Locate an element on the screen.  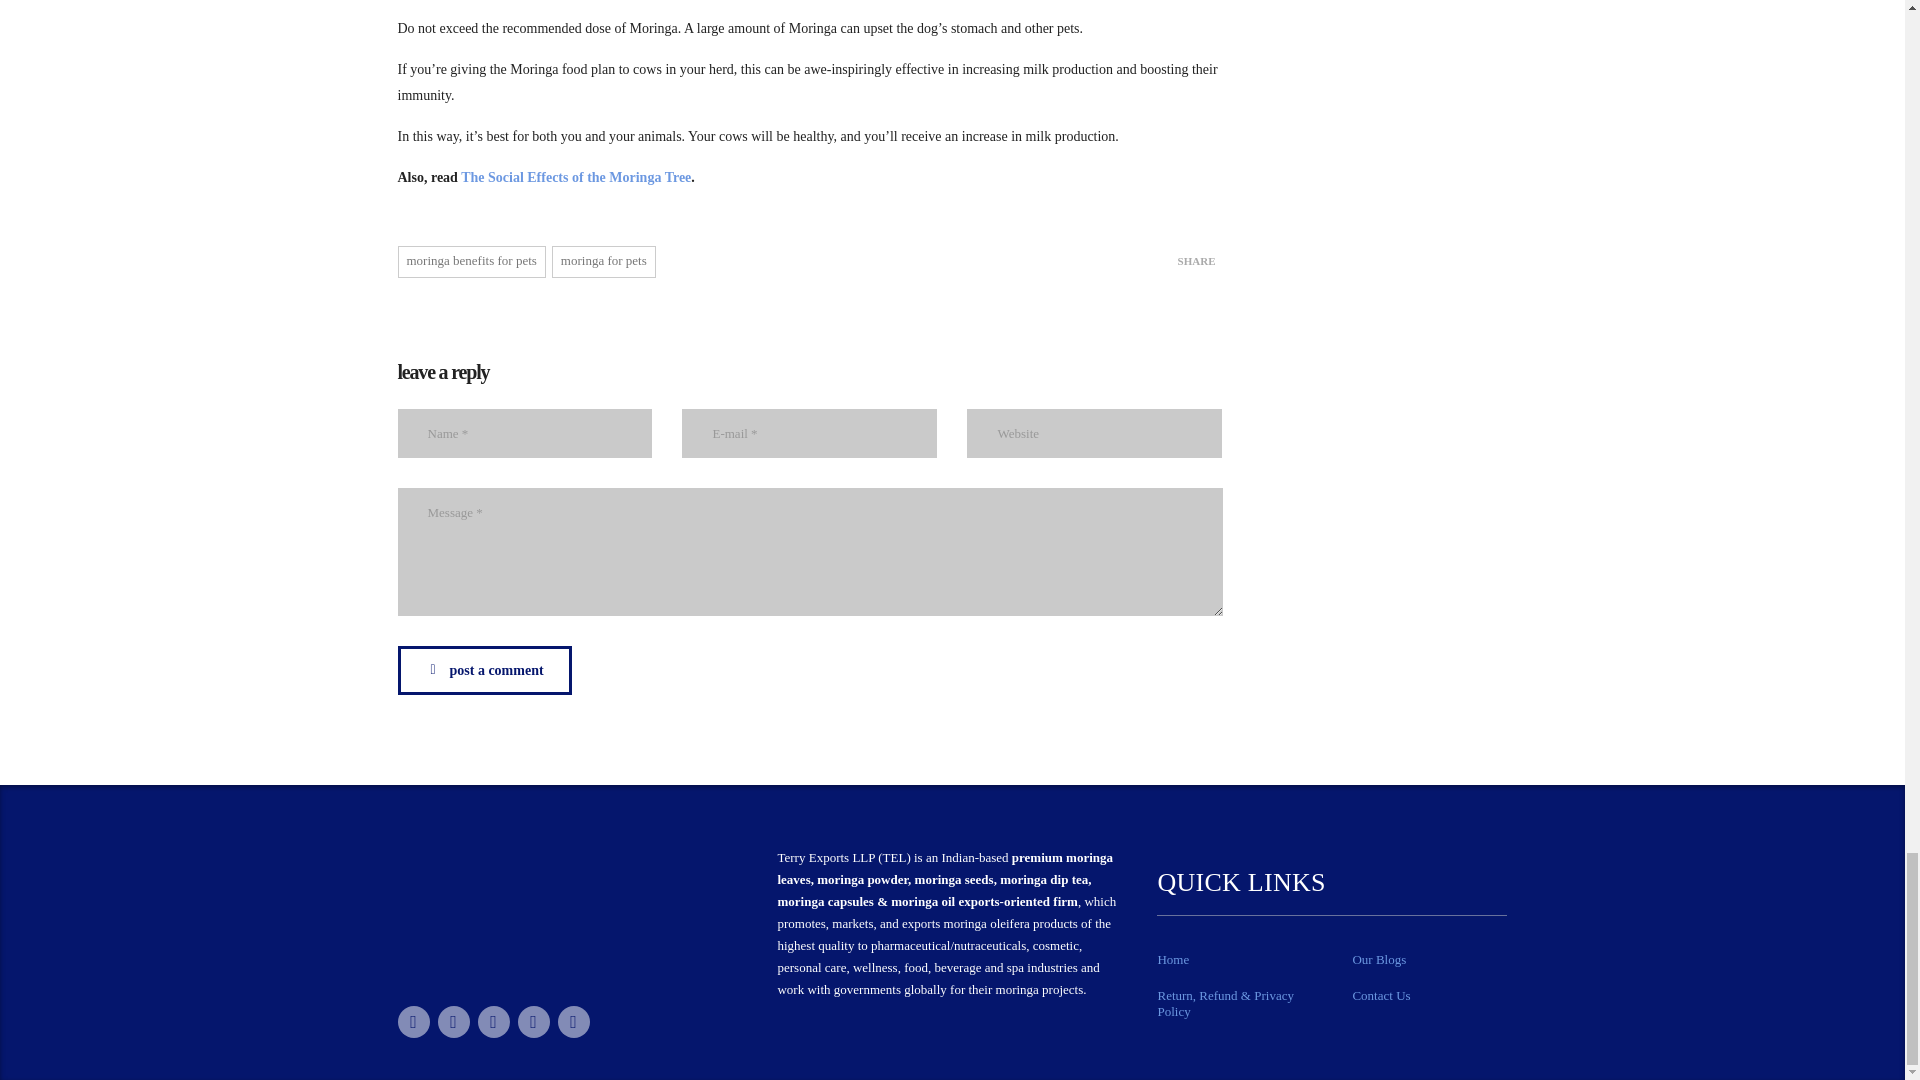
moringa for pets is located at coordinates (604, 262).